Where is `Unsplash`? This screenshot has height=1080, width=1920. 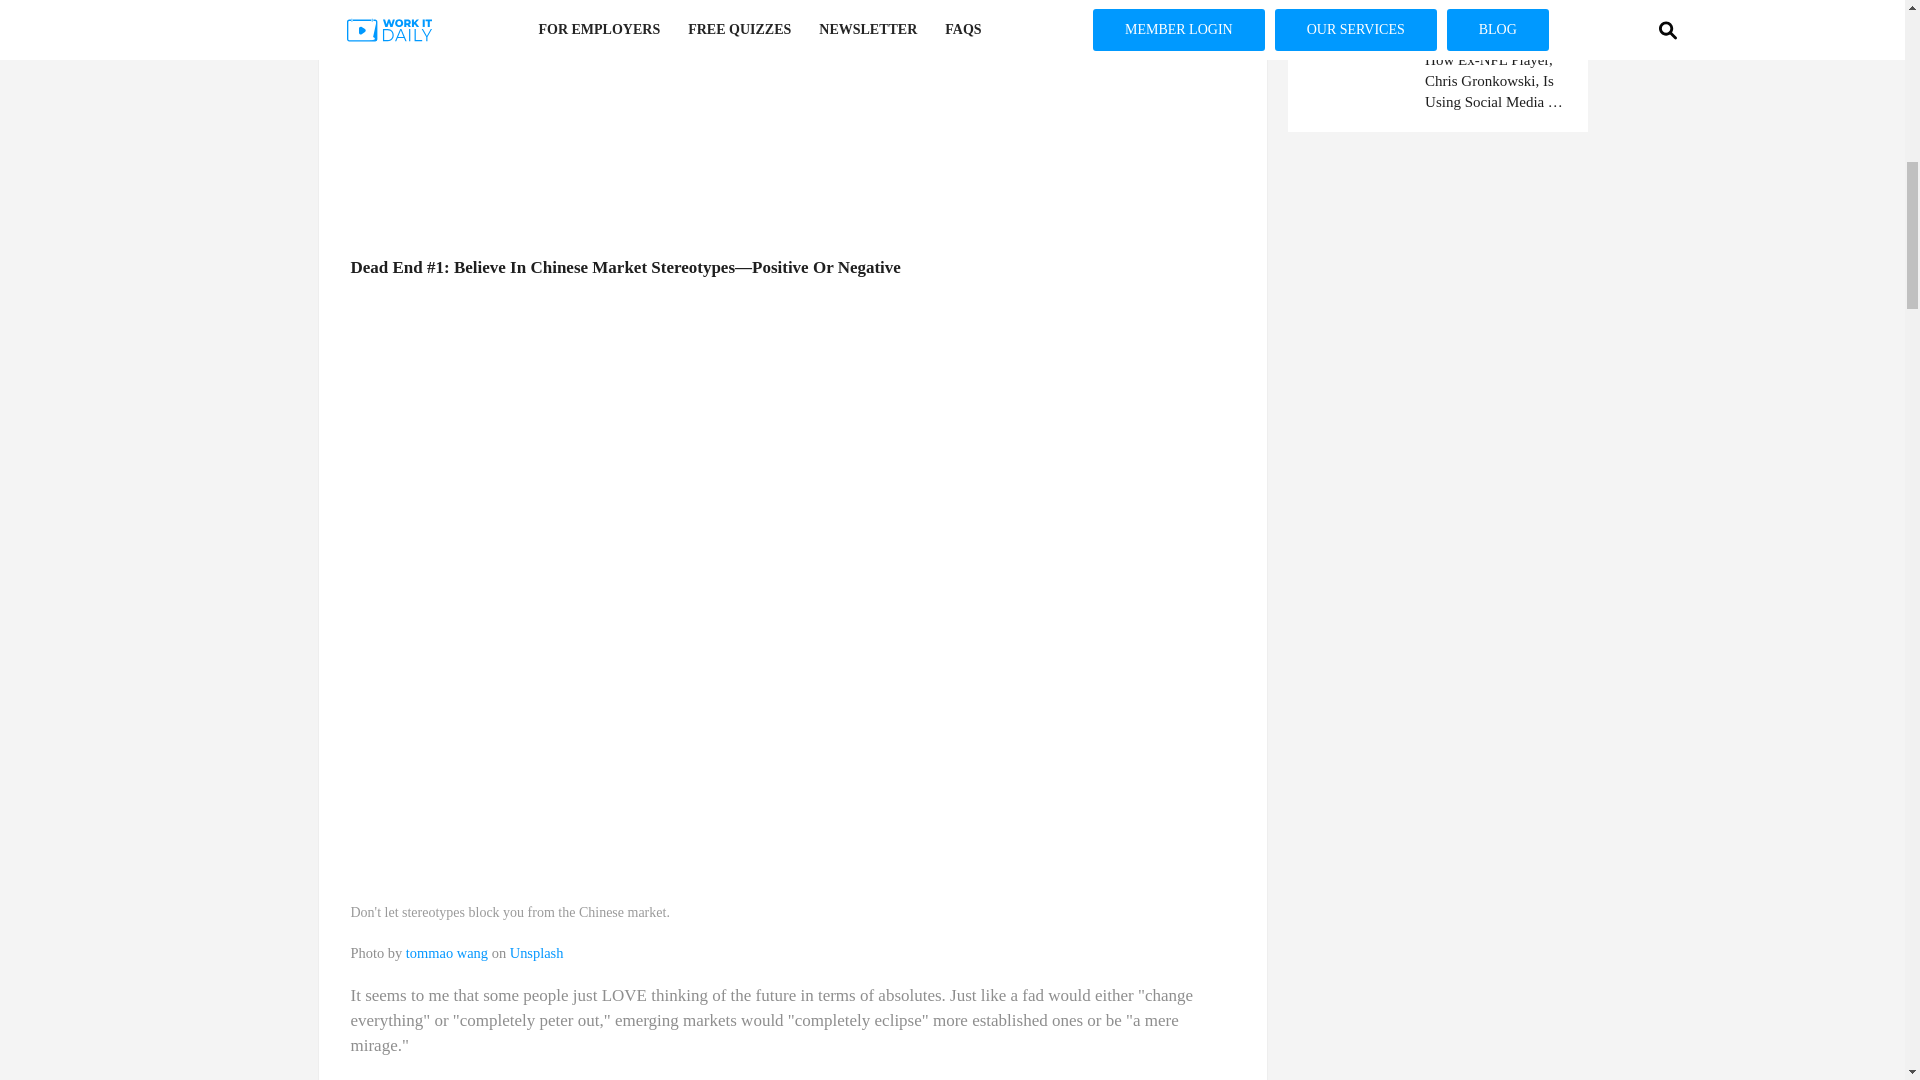
Unsplash is located at coordinates (537, 953).